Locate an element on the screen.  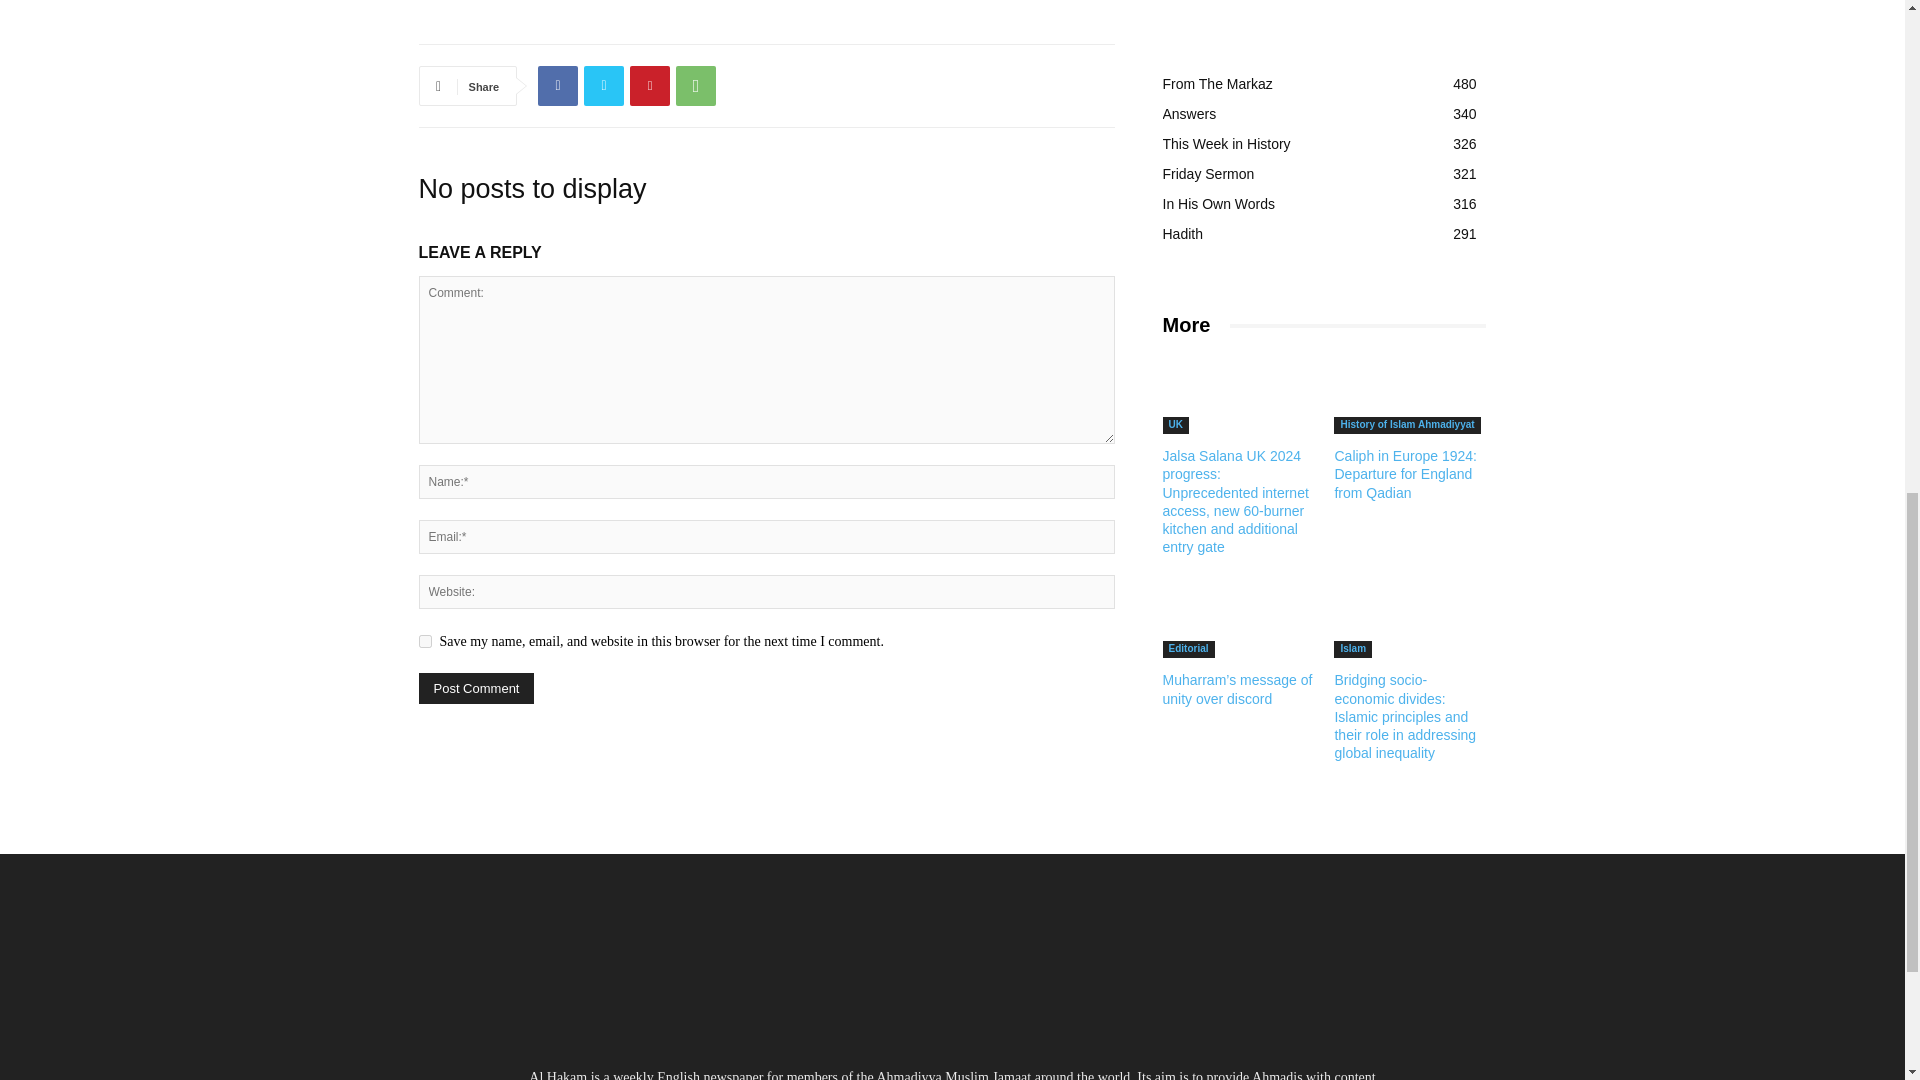
Facebook is located at coordinates (557, 85).